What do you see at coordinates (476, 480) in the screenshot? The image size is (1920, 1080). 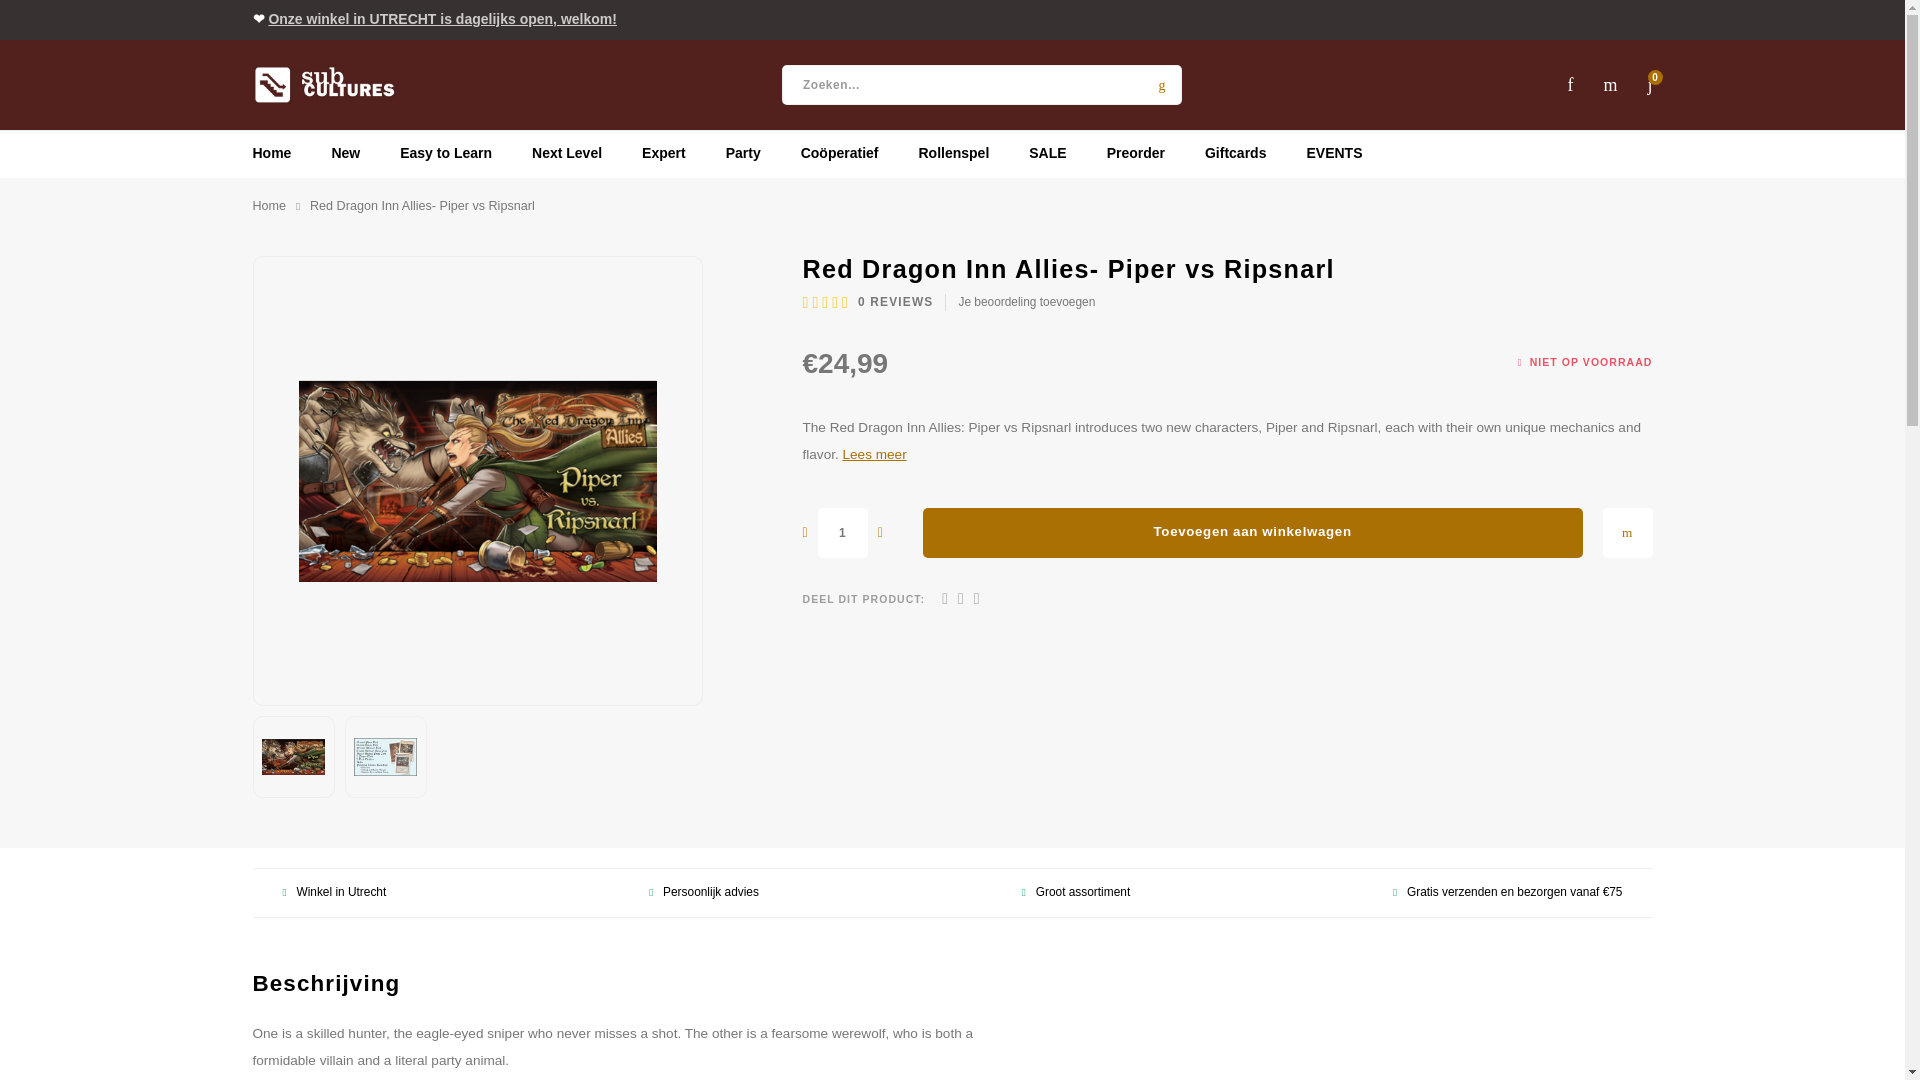 I see `Slugfest Games Red Dragon Inn Allies- Piper vs Ripsnarl` at bounding box center [476, 480].